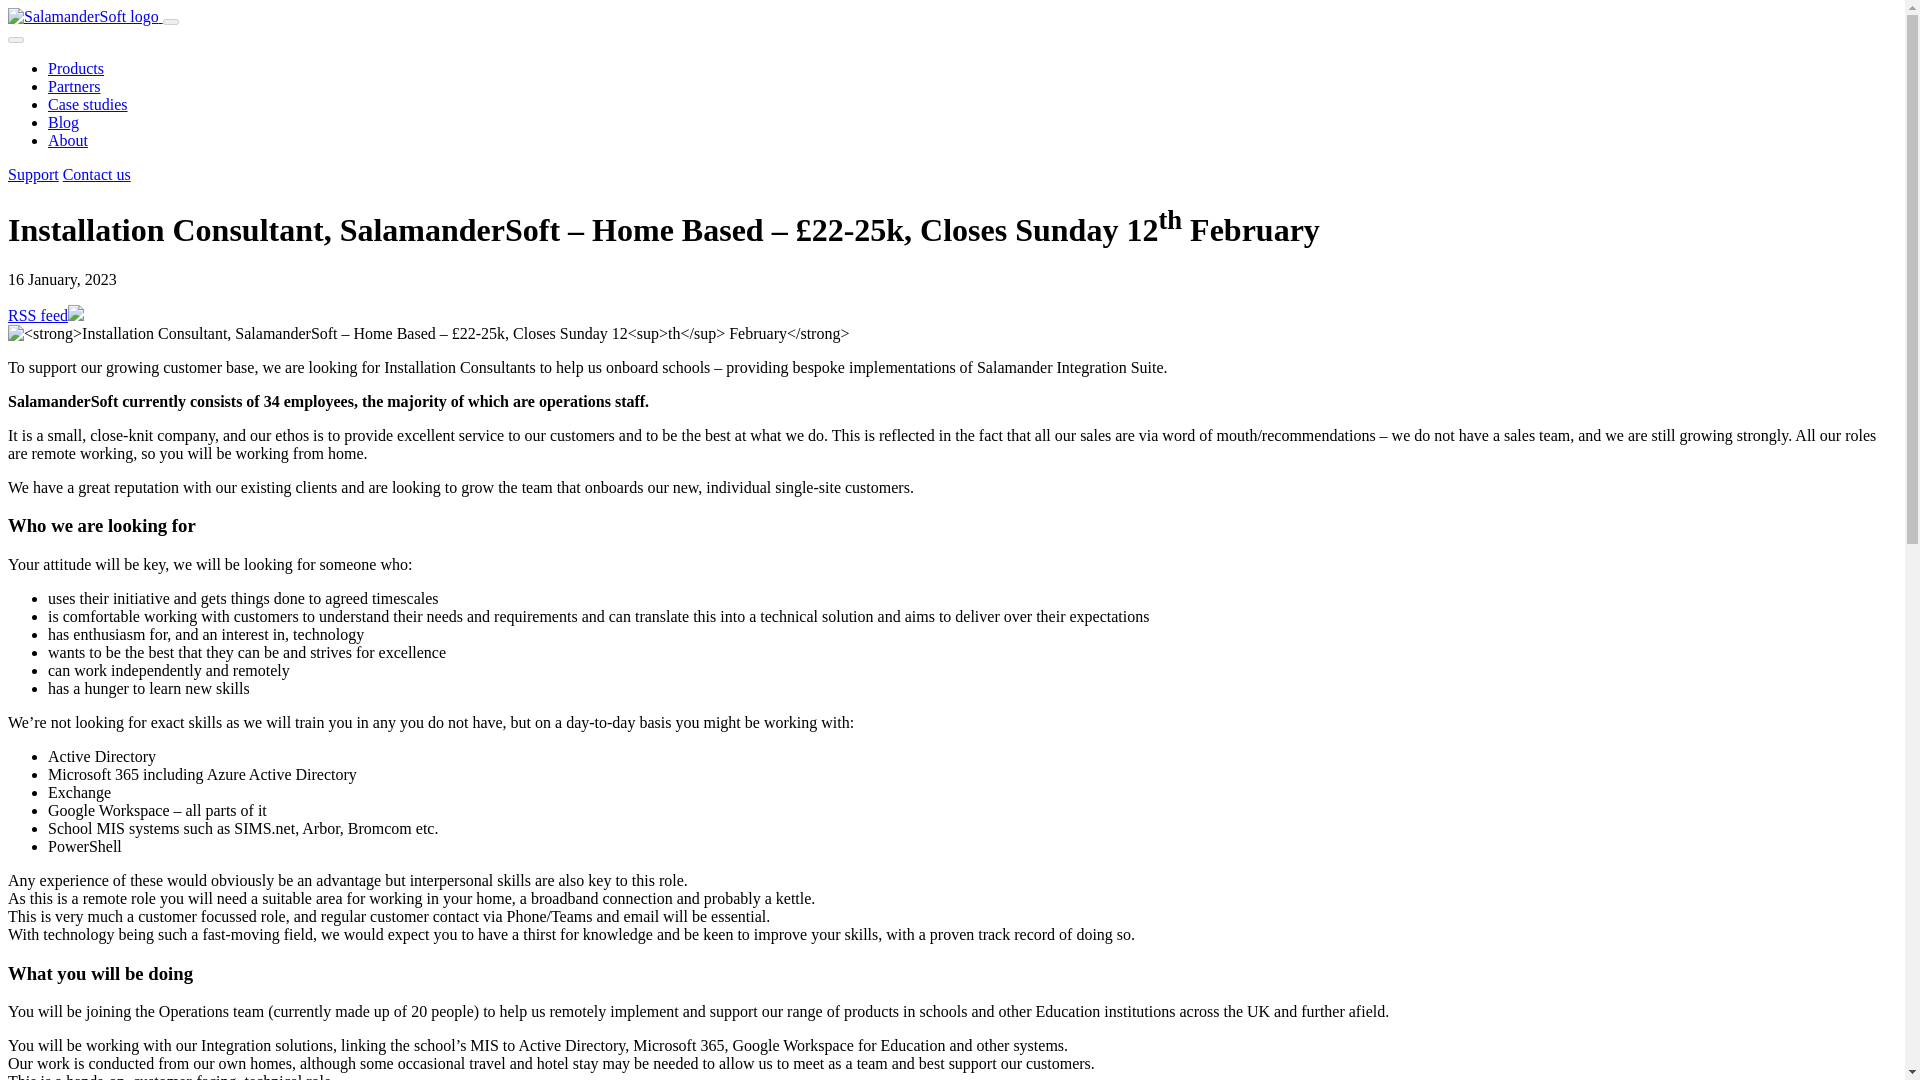  What do you see at coordinates (37, 315) in the screenshot?
I see `RSS feed` at bounding box center [37, 315].